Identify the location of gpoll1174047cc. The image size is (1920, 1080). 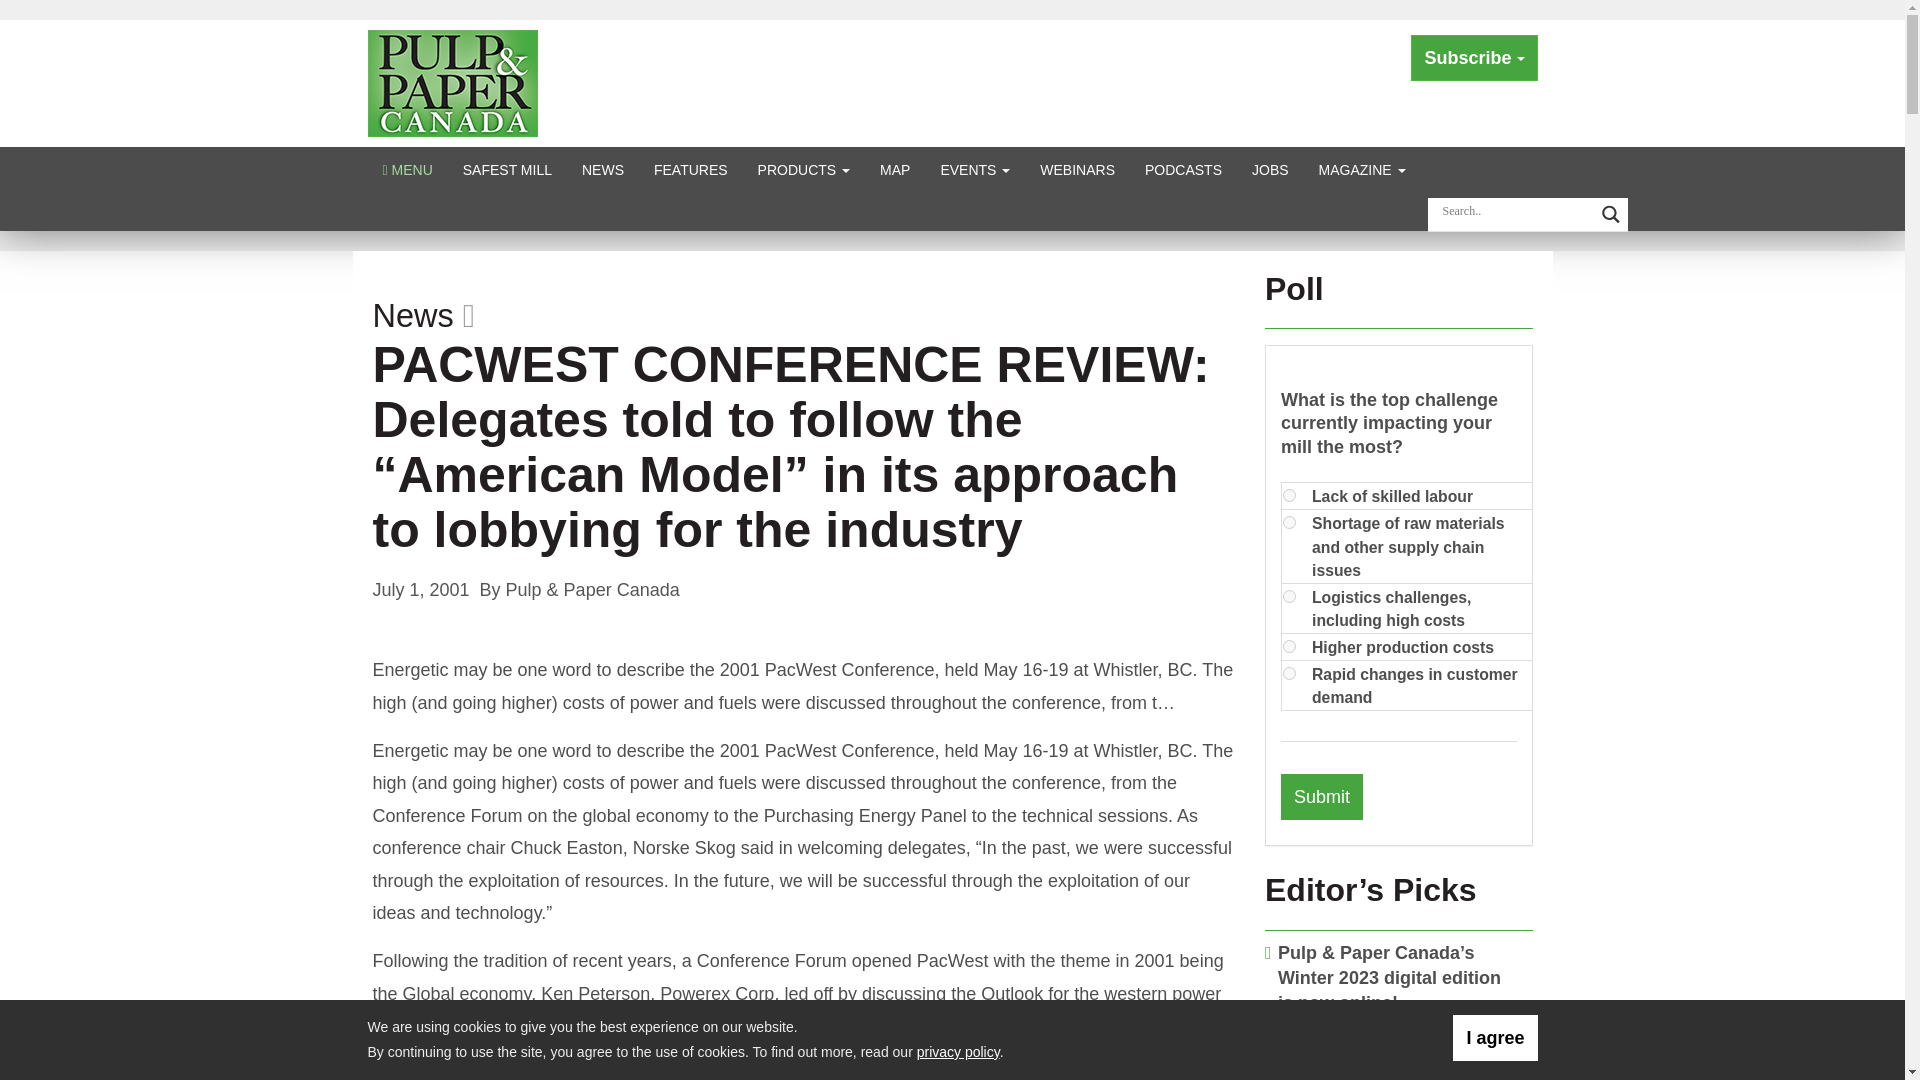
(1289, 596).